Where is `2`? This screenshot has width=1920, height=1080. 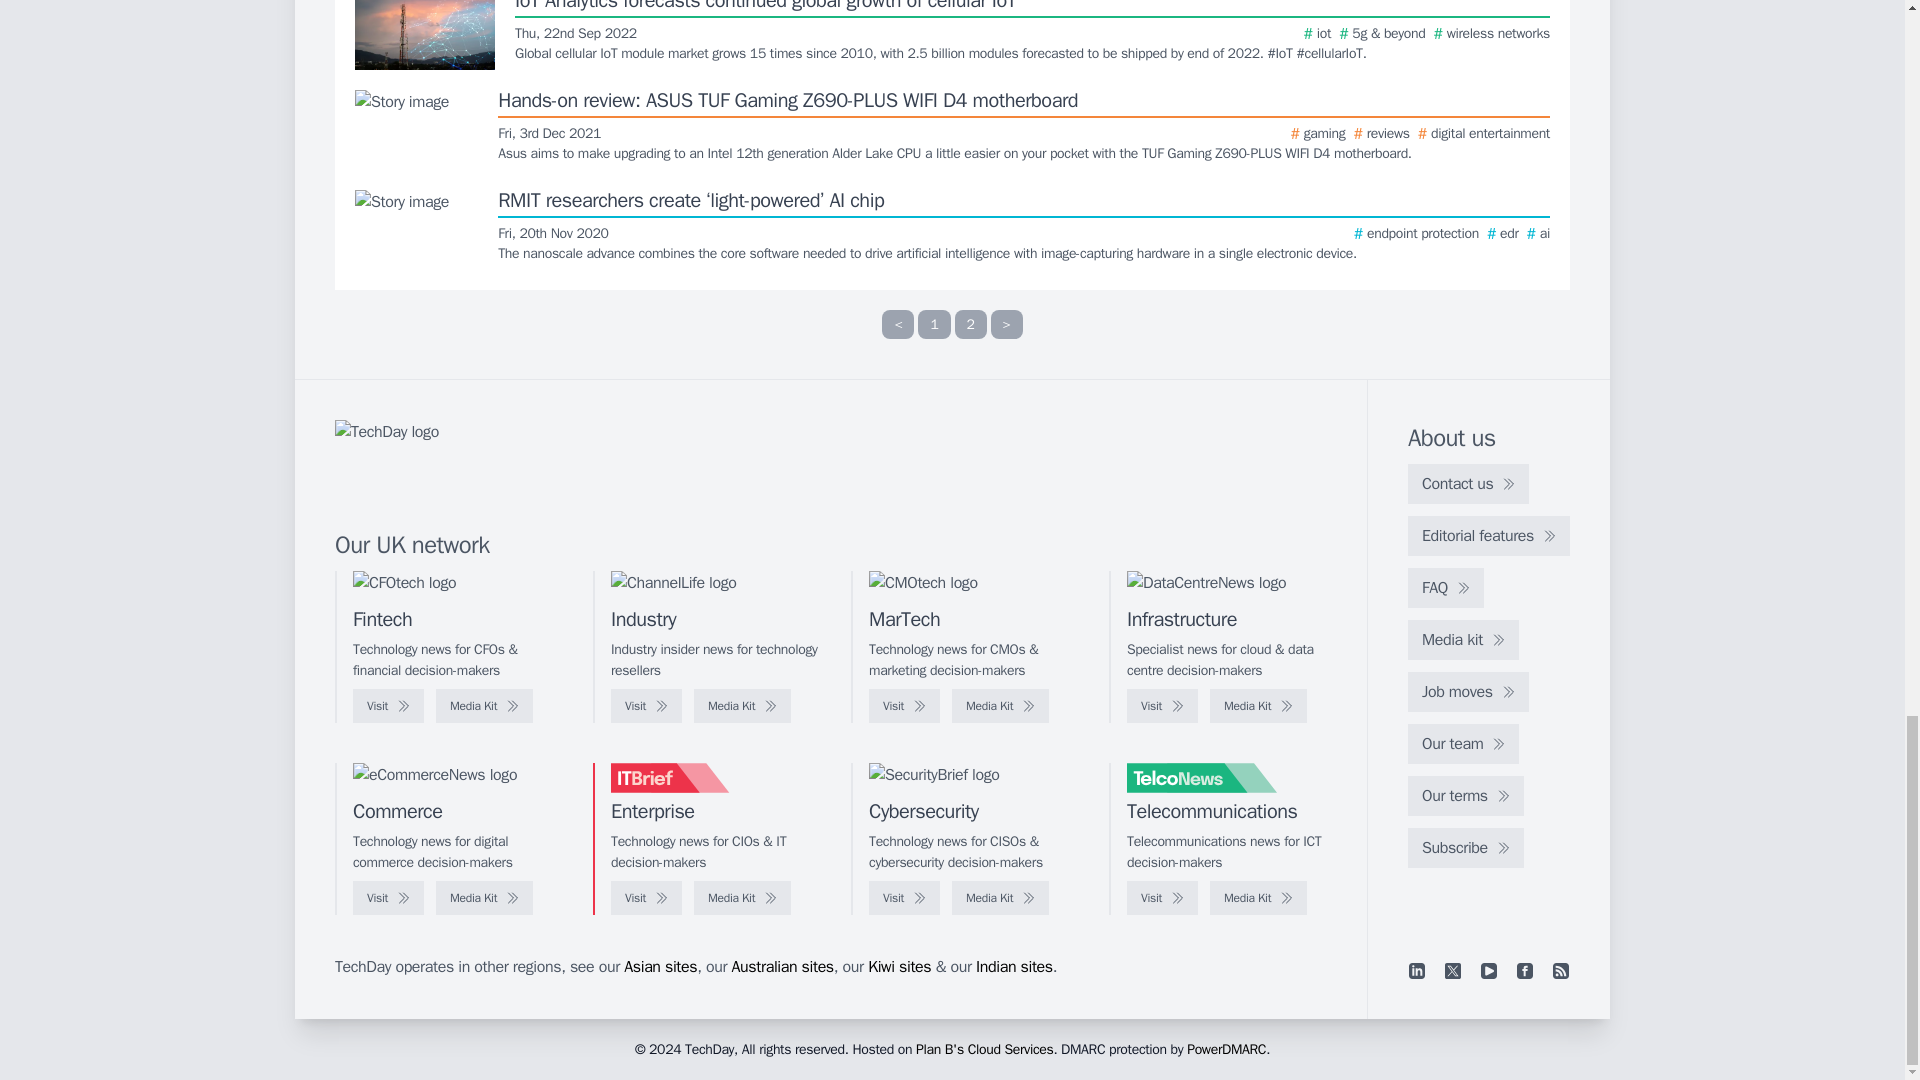
2 is located at coordinates (970, 324).